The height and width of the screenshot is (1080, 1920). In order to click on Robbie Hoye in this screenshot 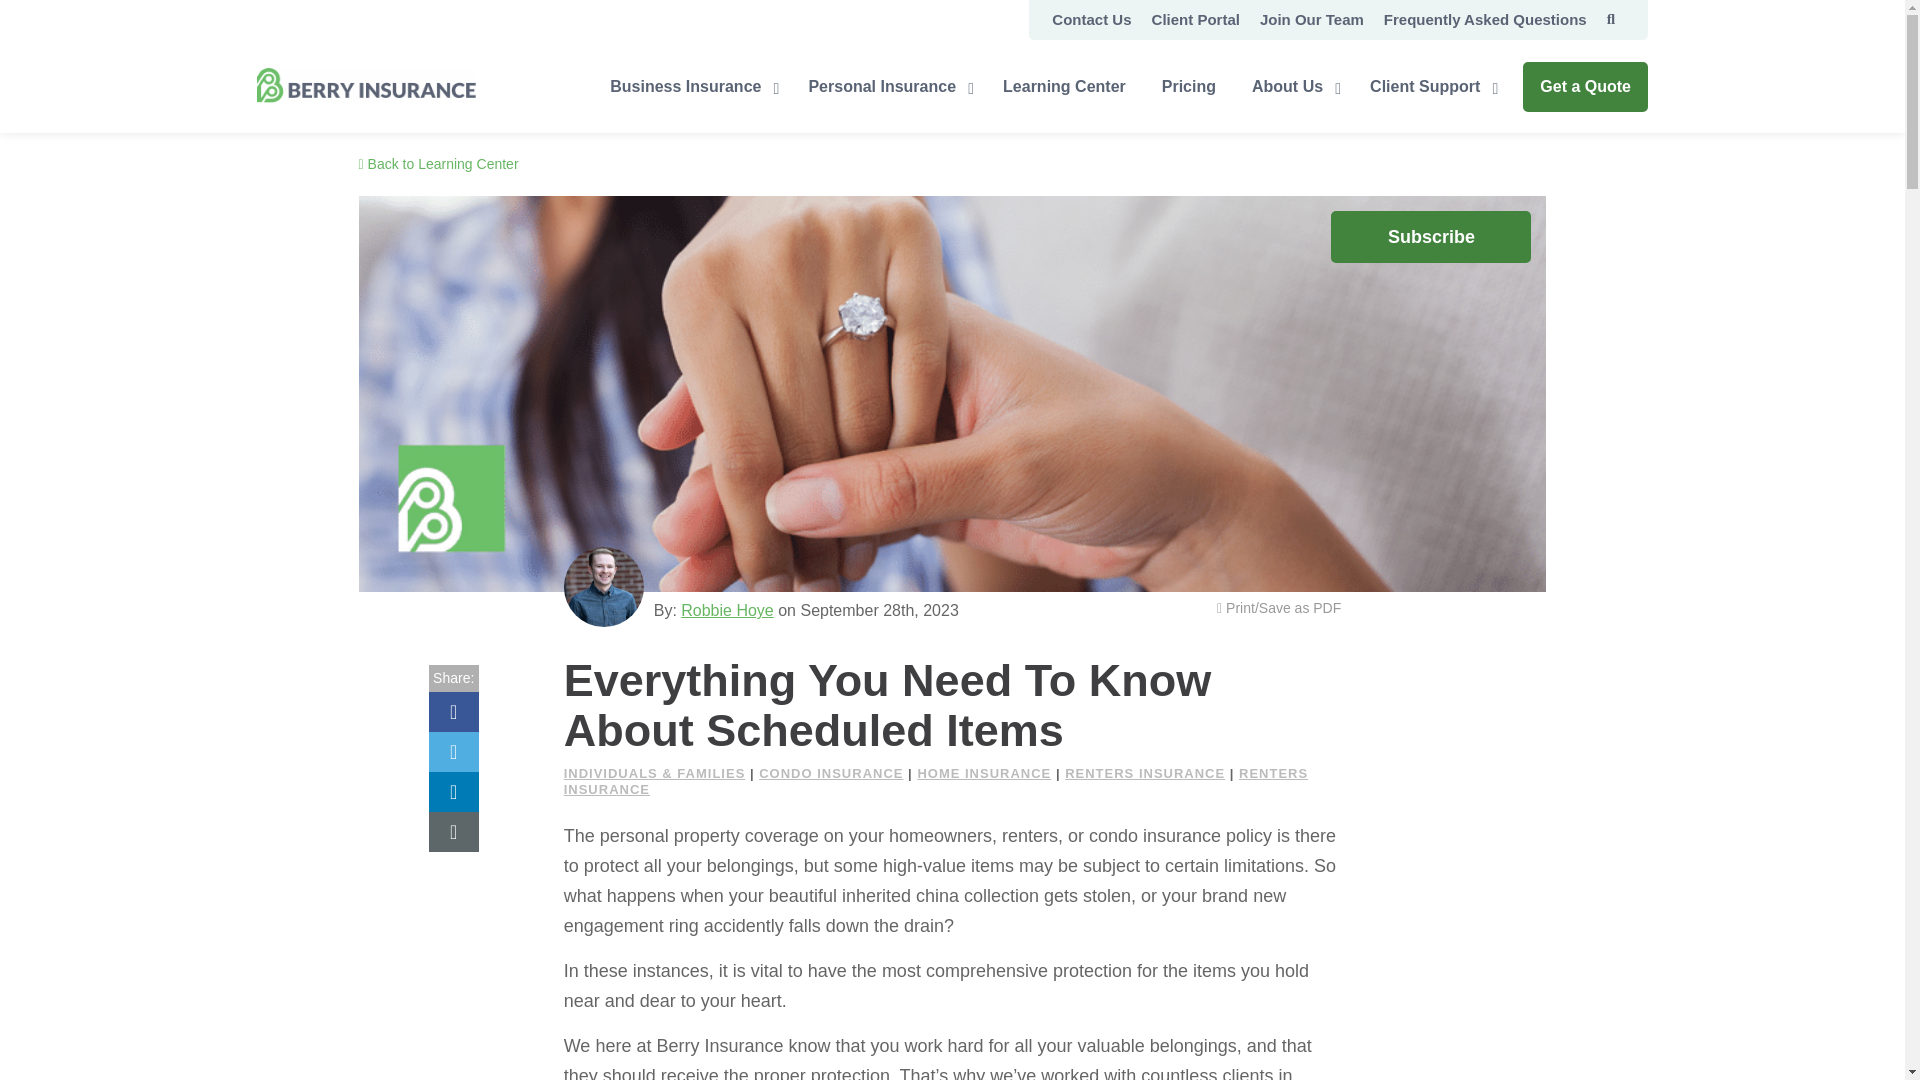, I will do `click(604, 586)`.